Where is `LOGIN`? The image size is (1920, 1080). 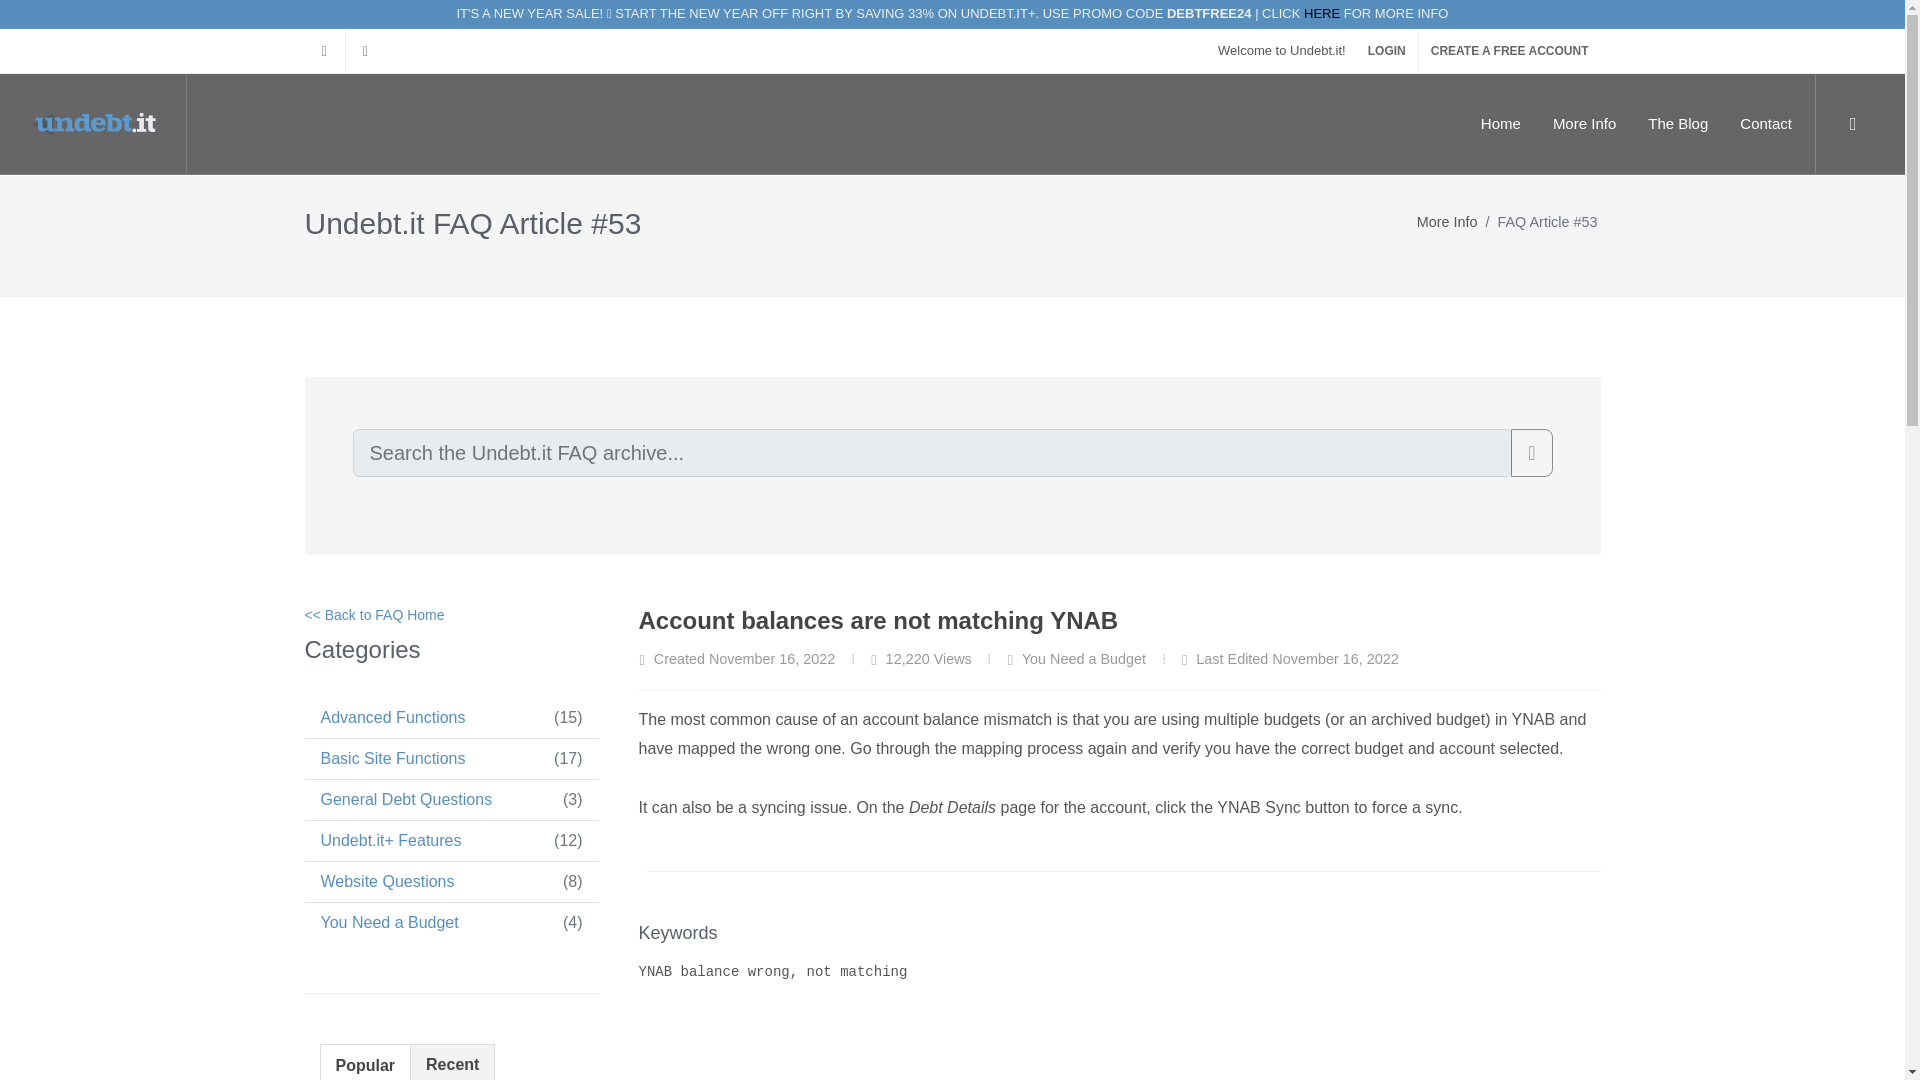
LOGIN is located at coordinates (1386, 50).